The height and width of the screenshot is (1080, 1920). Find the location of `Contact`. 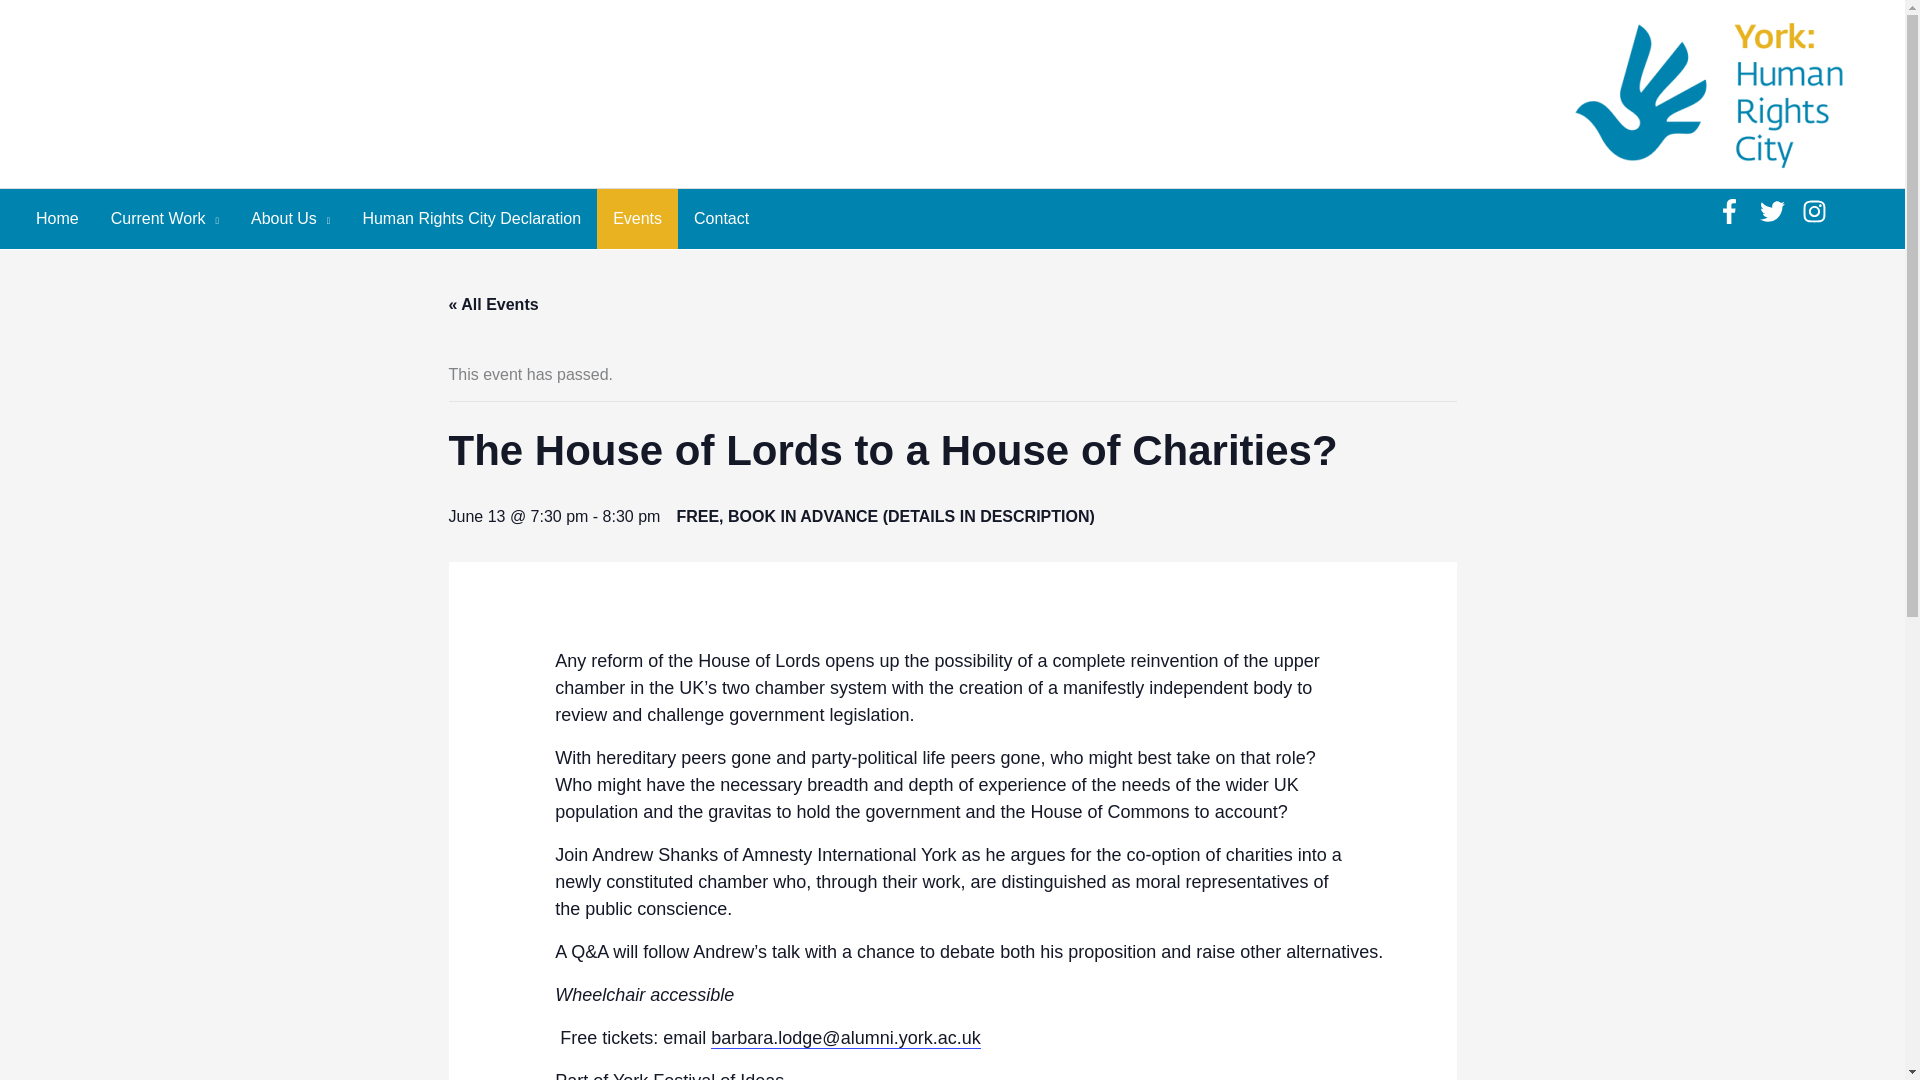

Contact is located at coordinates (720, 219).